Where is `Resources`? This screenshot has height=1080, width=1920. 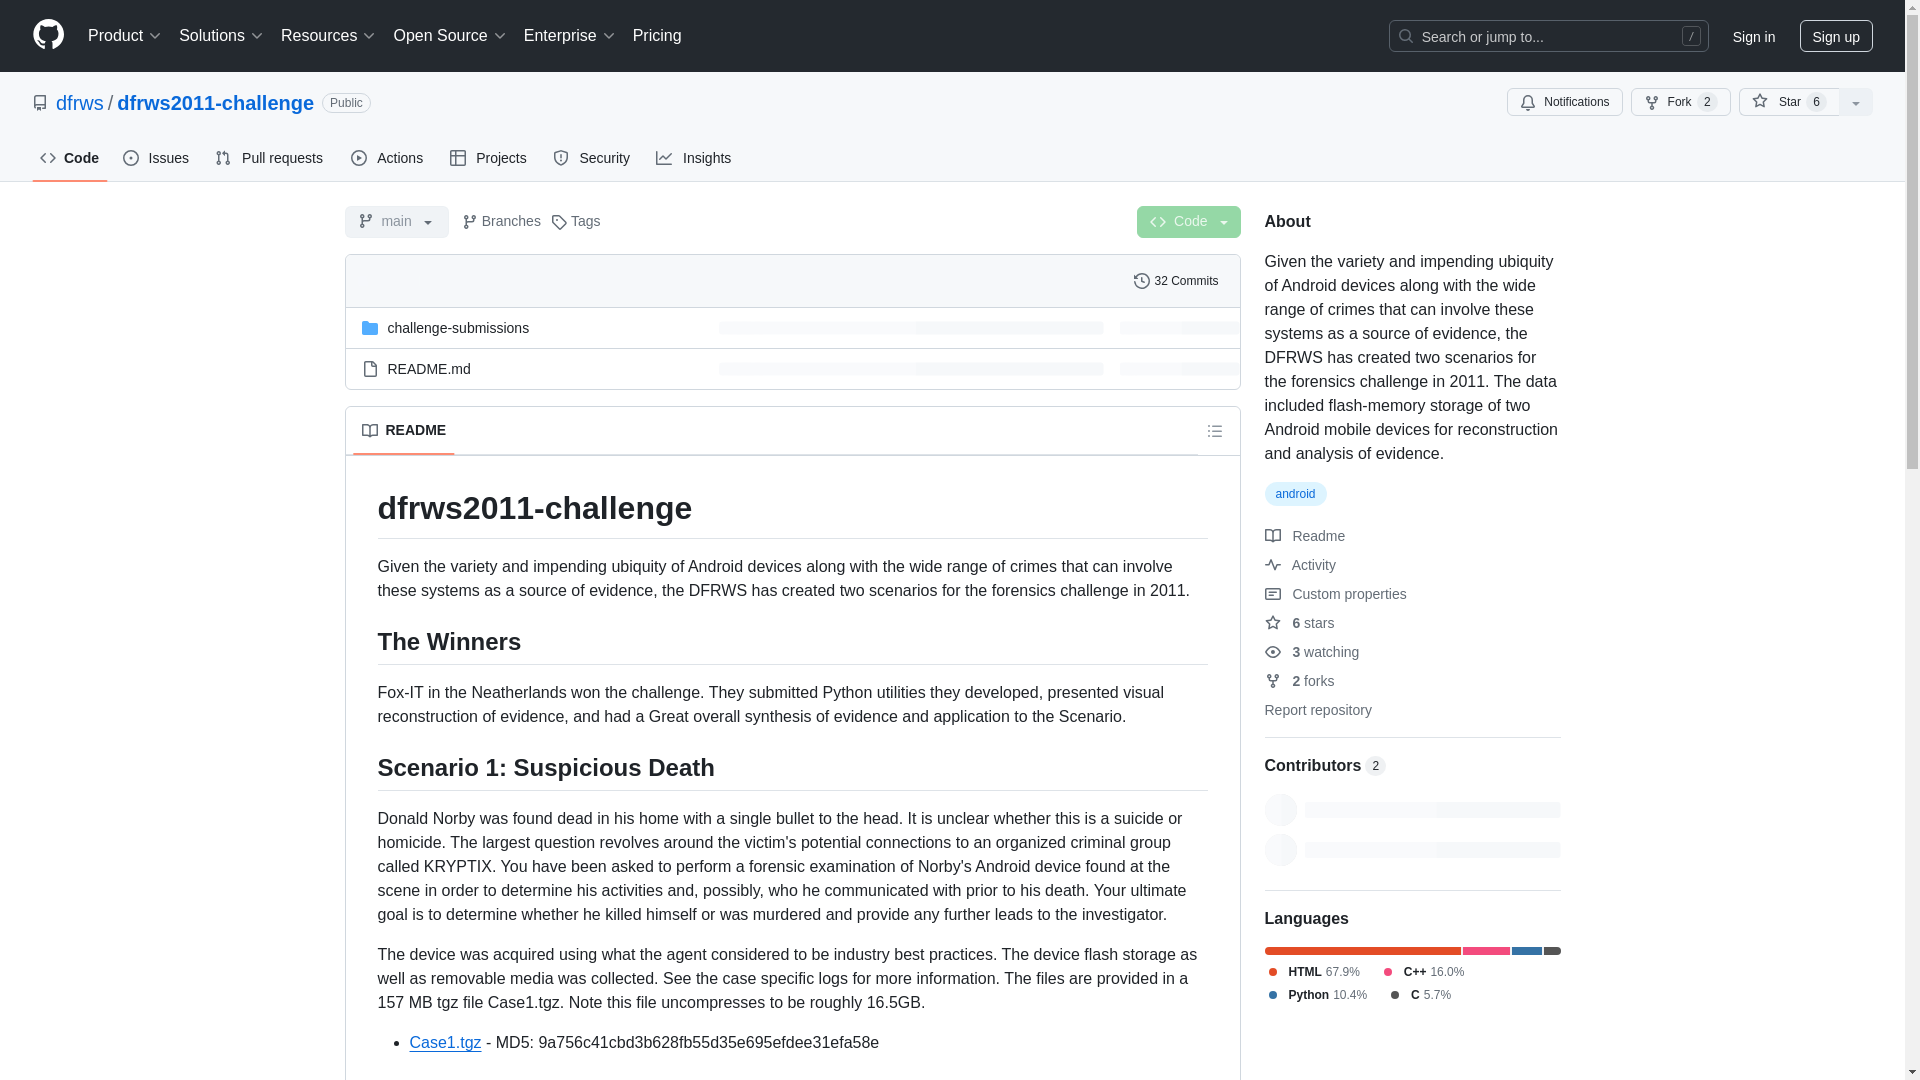
Resources is located at coordinates (328, 36).